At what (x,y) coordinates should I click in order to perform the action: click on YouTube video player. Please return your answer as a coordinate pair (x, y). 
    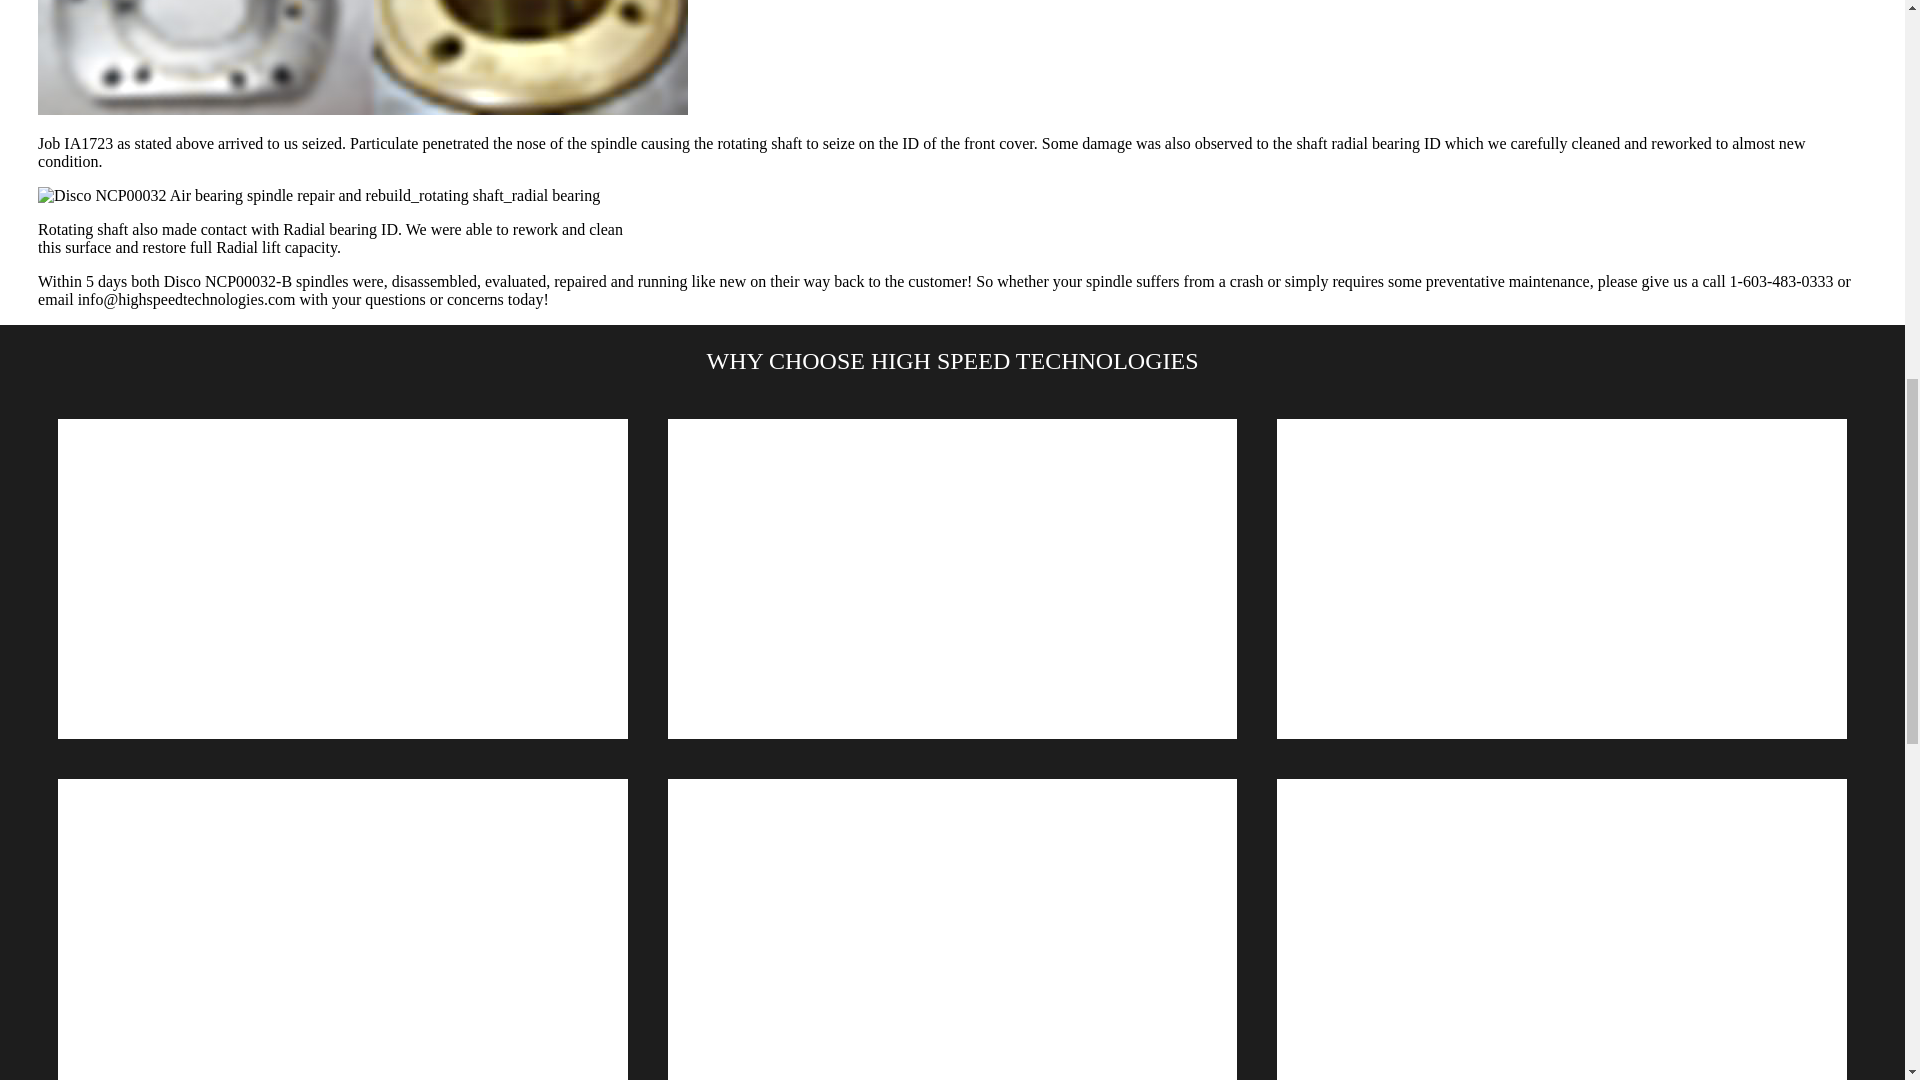
    Looking at the image, I should click on (1562, 578).